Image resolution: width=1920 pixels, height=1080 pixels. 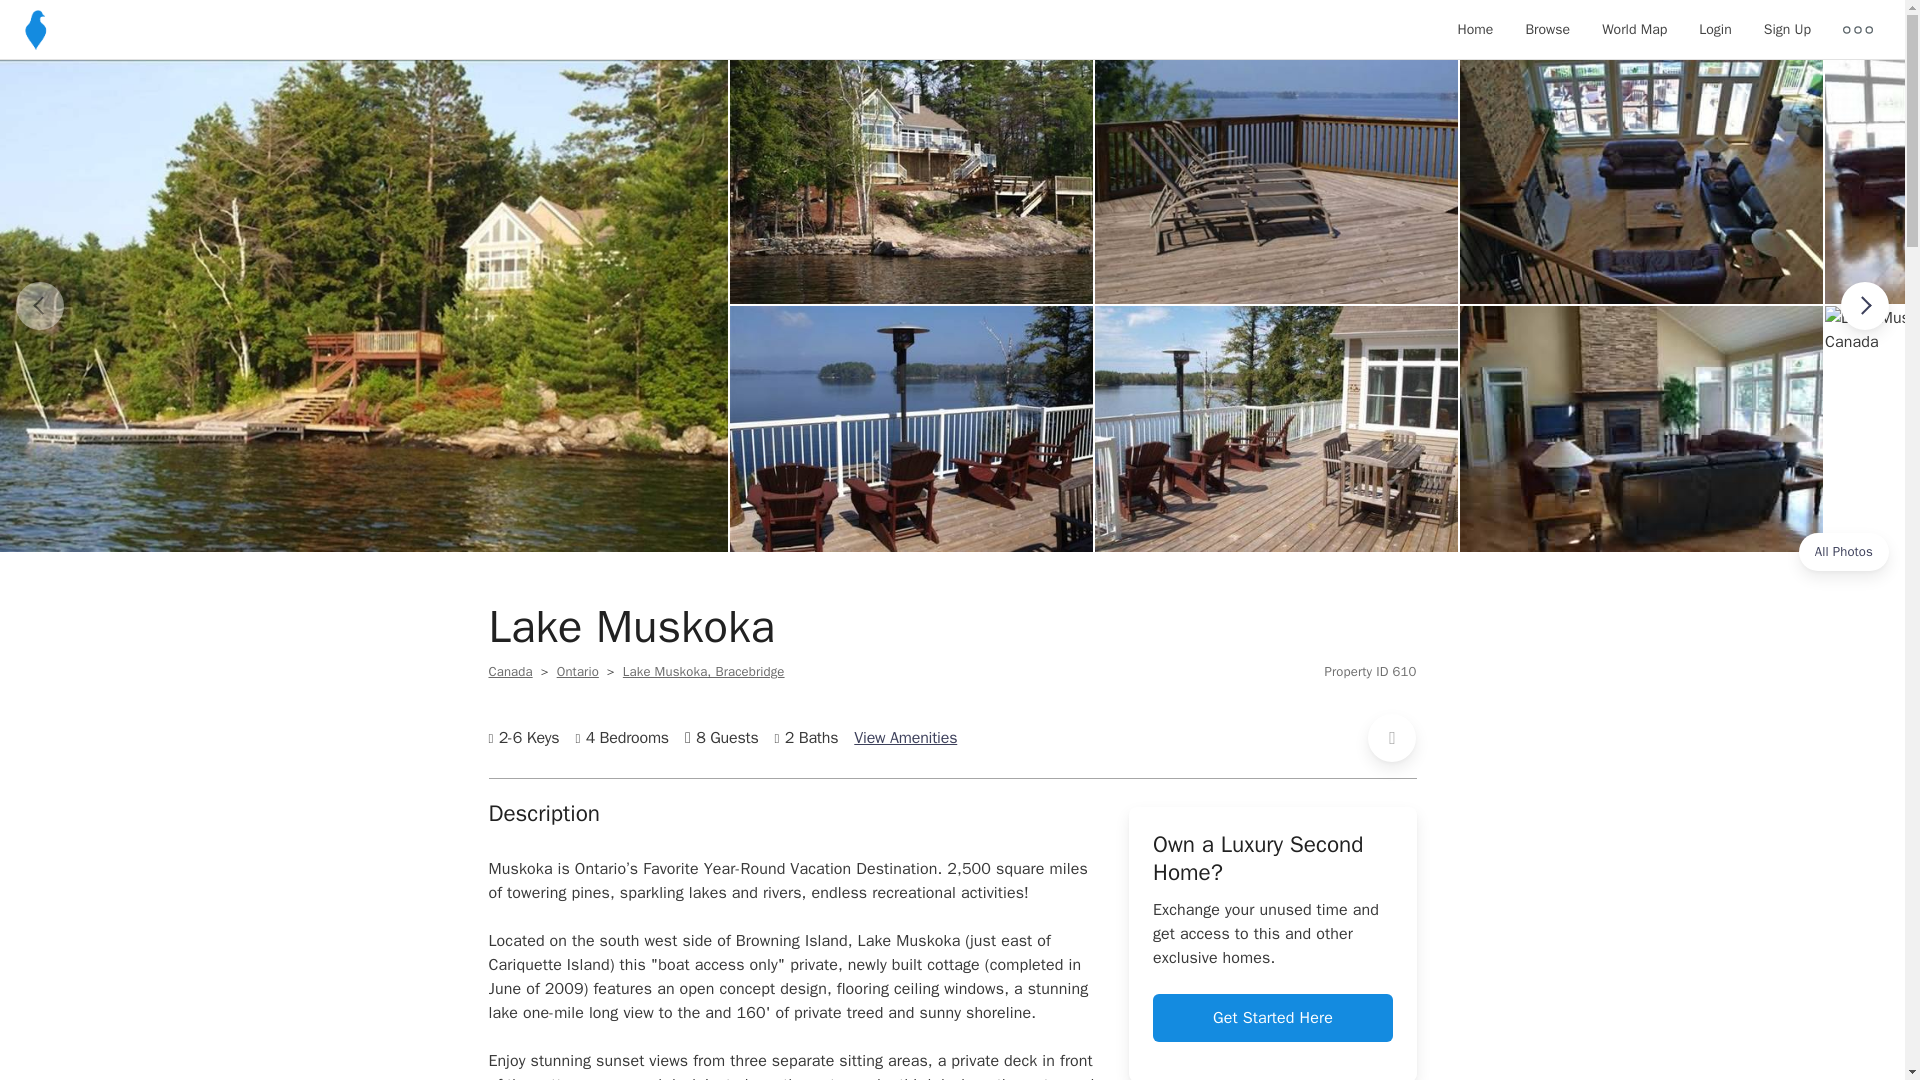 What do you see at coordinates (1715, 30) in the screenshot?
I see `Login` at bounding box center [1715, 30].